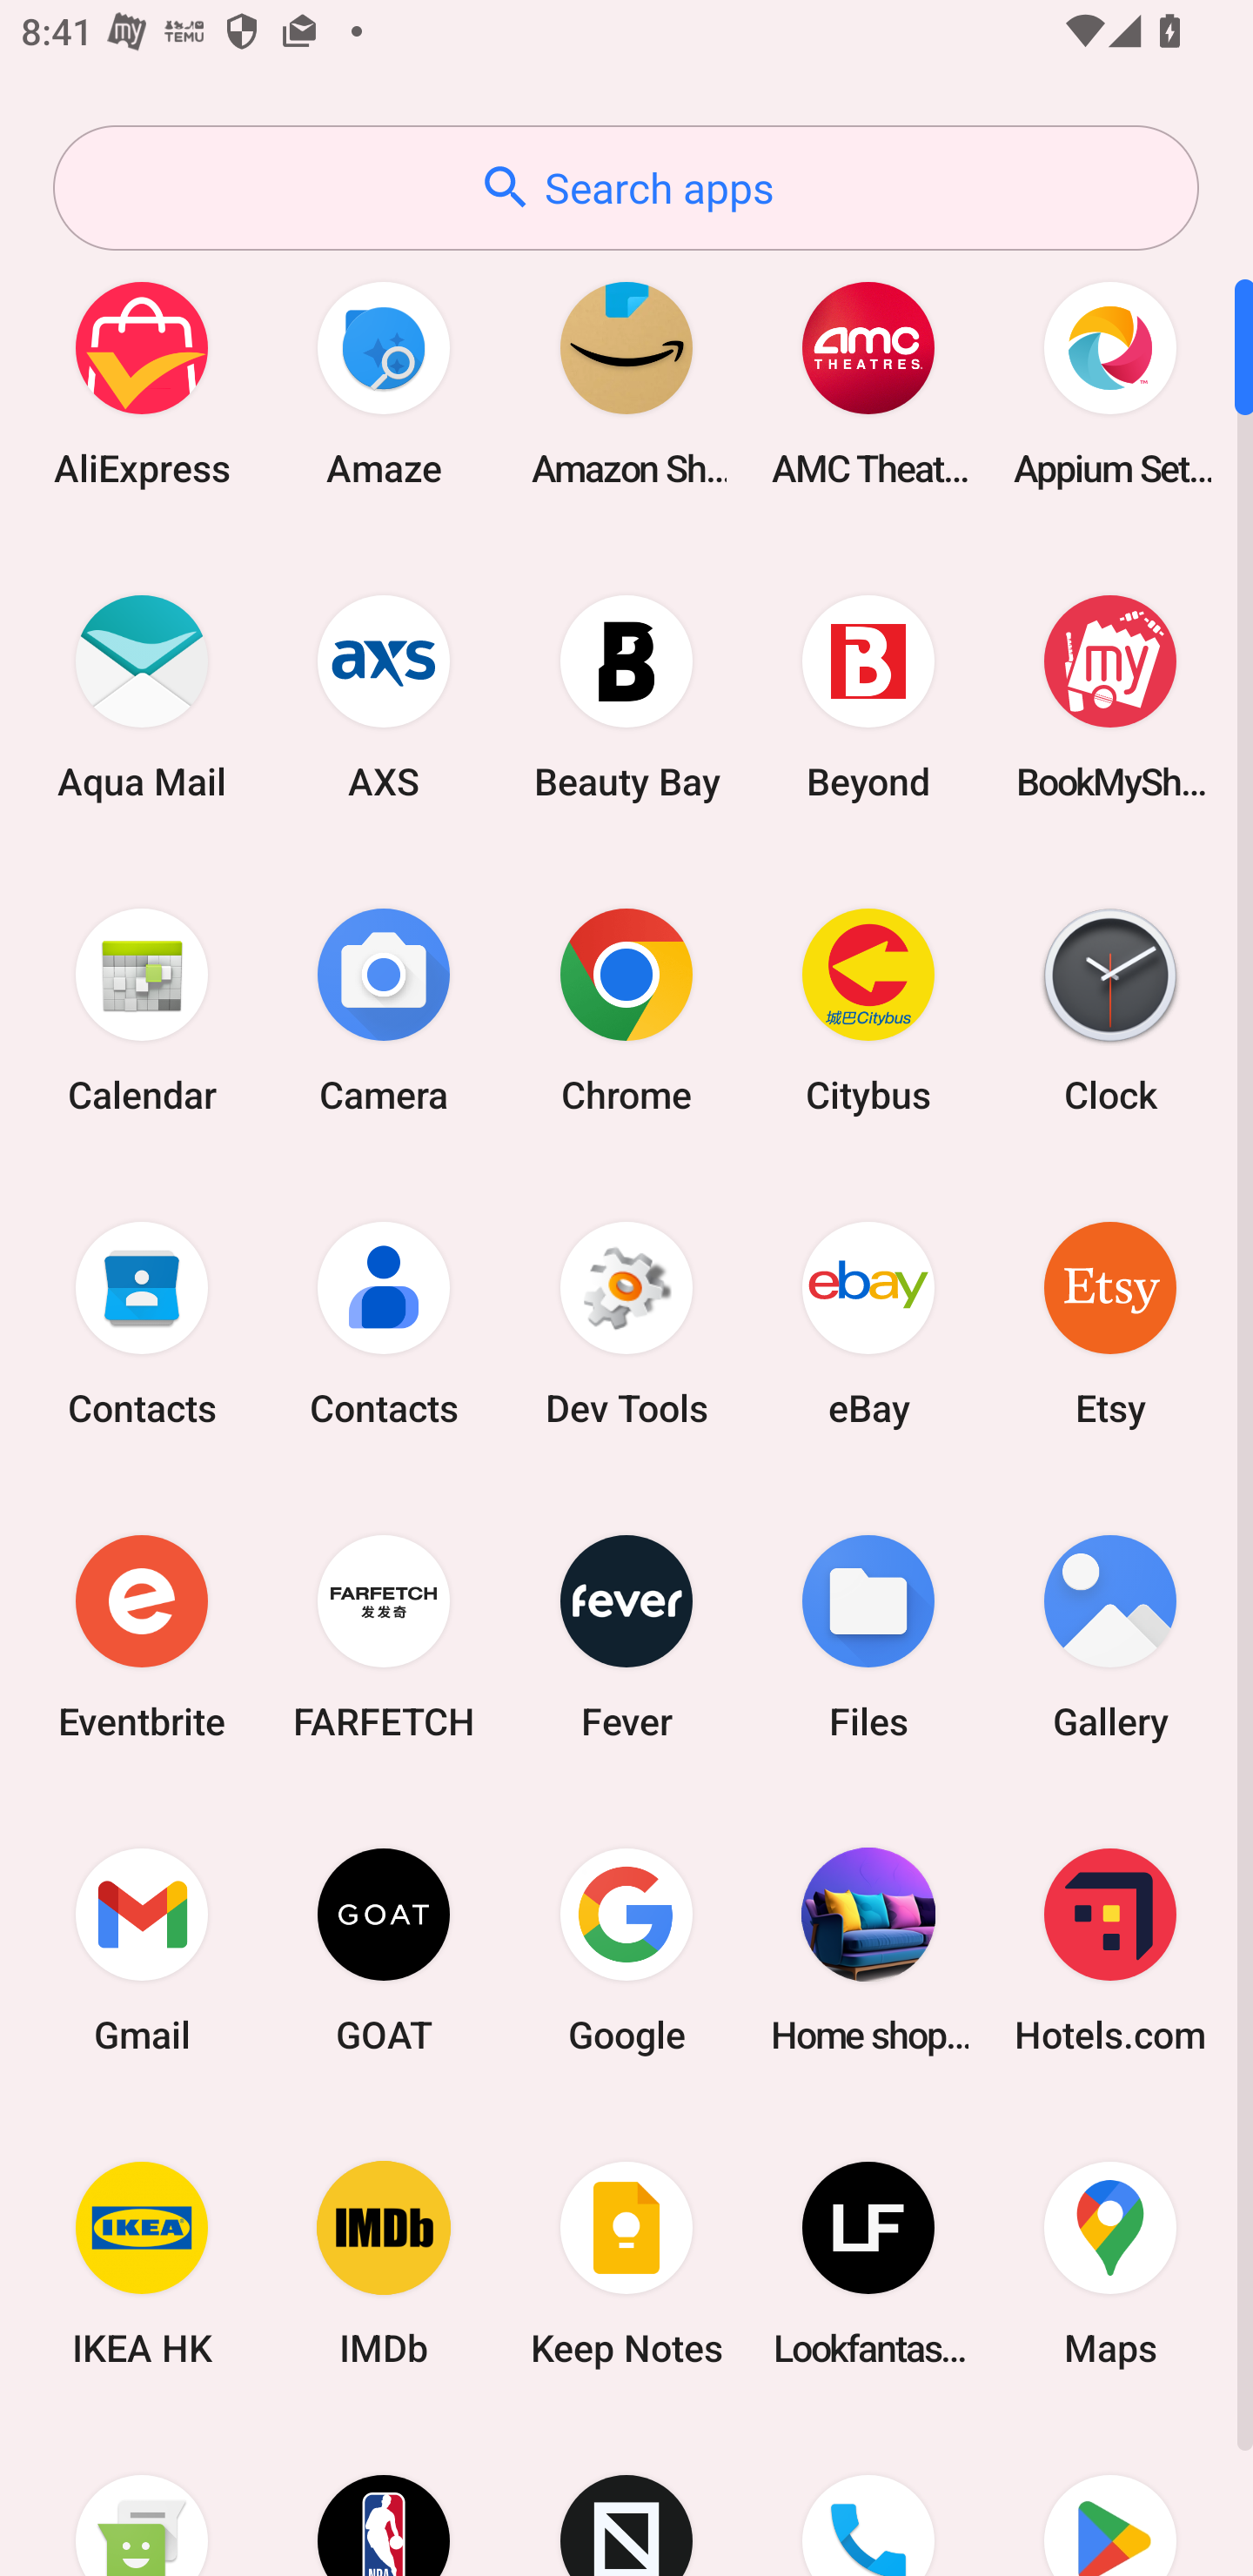 Image resolution: width=1253 pixels, height=2576 pixels. Describe the element at coordinates (1110, 2499) in the screenshot. I see `Play Store` at that location.